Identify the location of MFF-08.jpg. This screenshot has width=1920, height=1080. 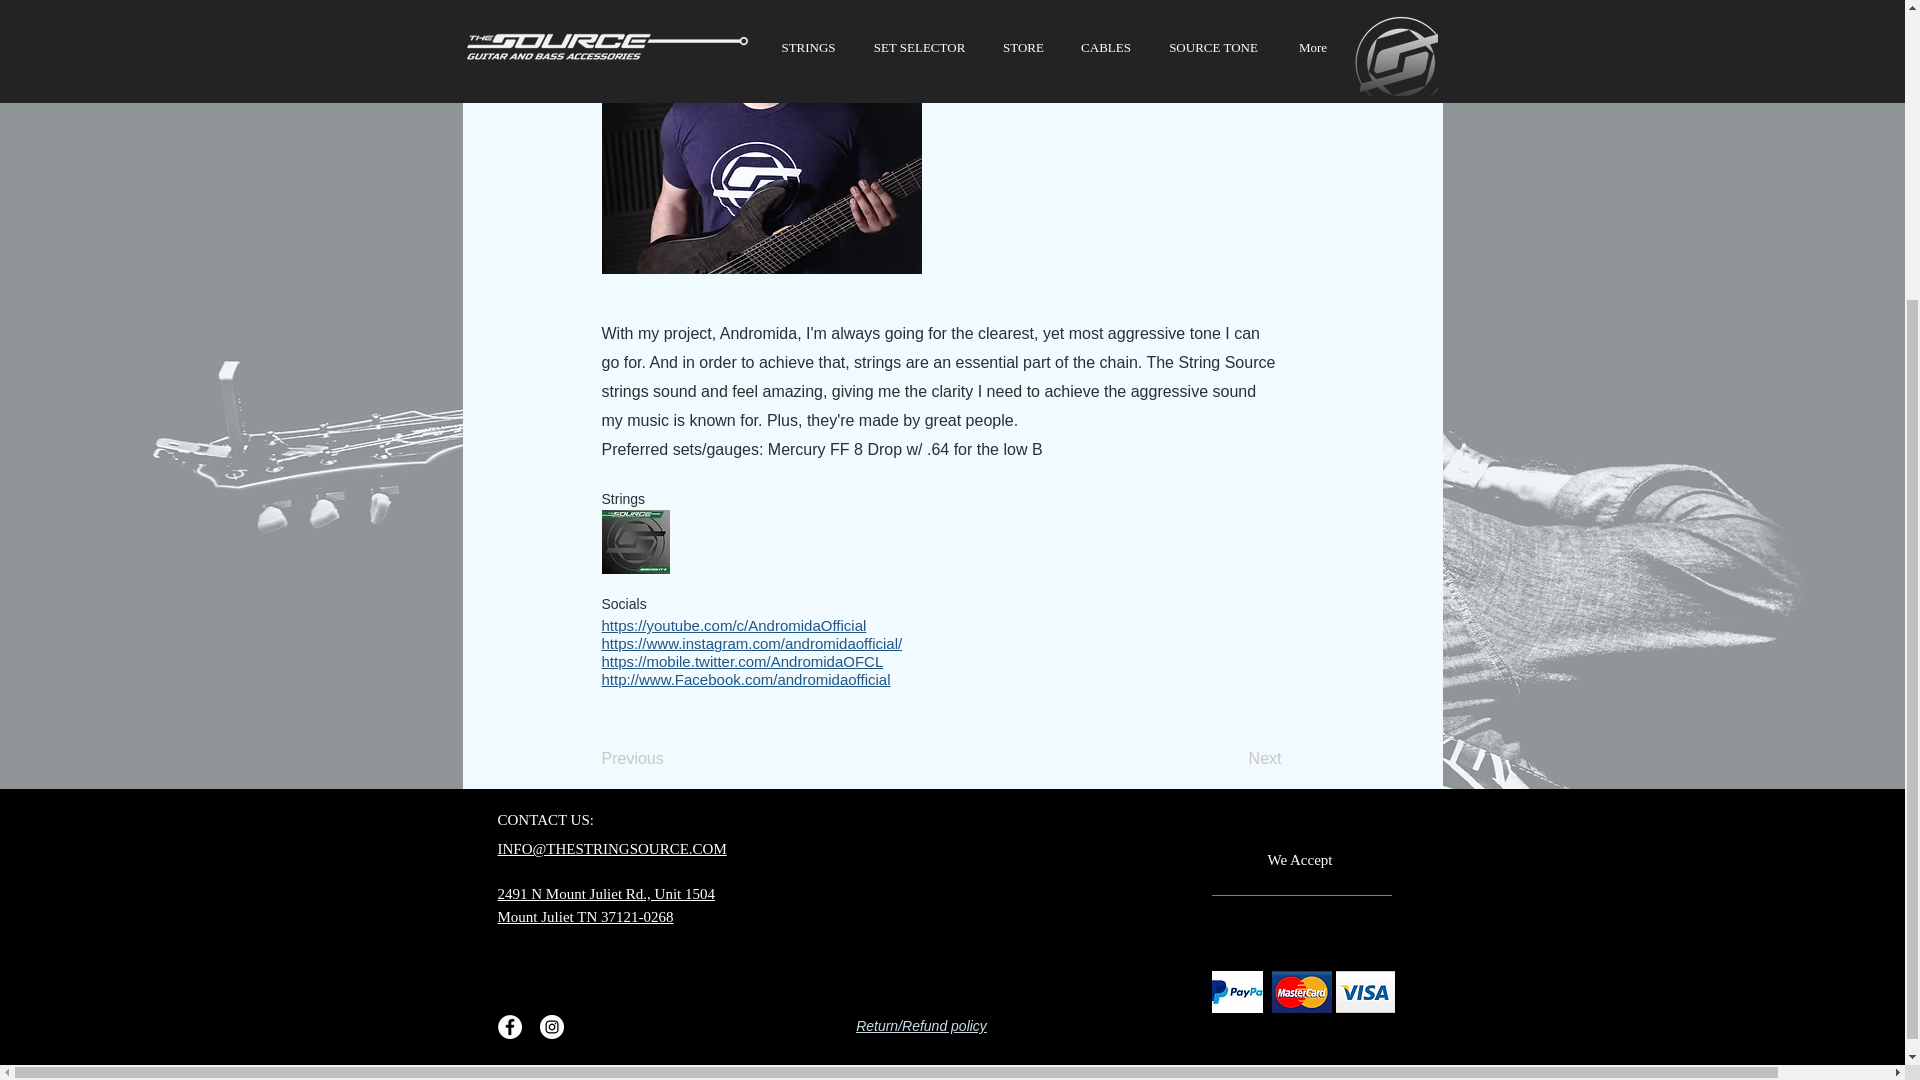
(636, 541).